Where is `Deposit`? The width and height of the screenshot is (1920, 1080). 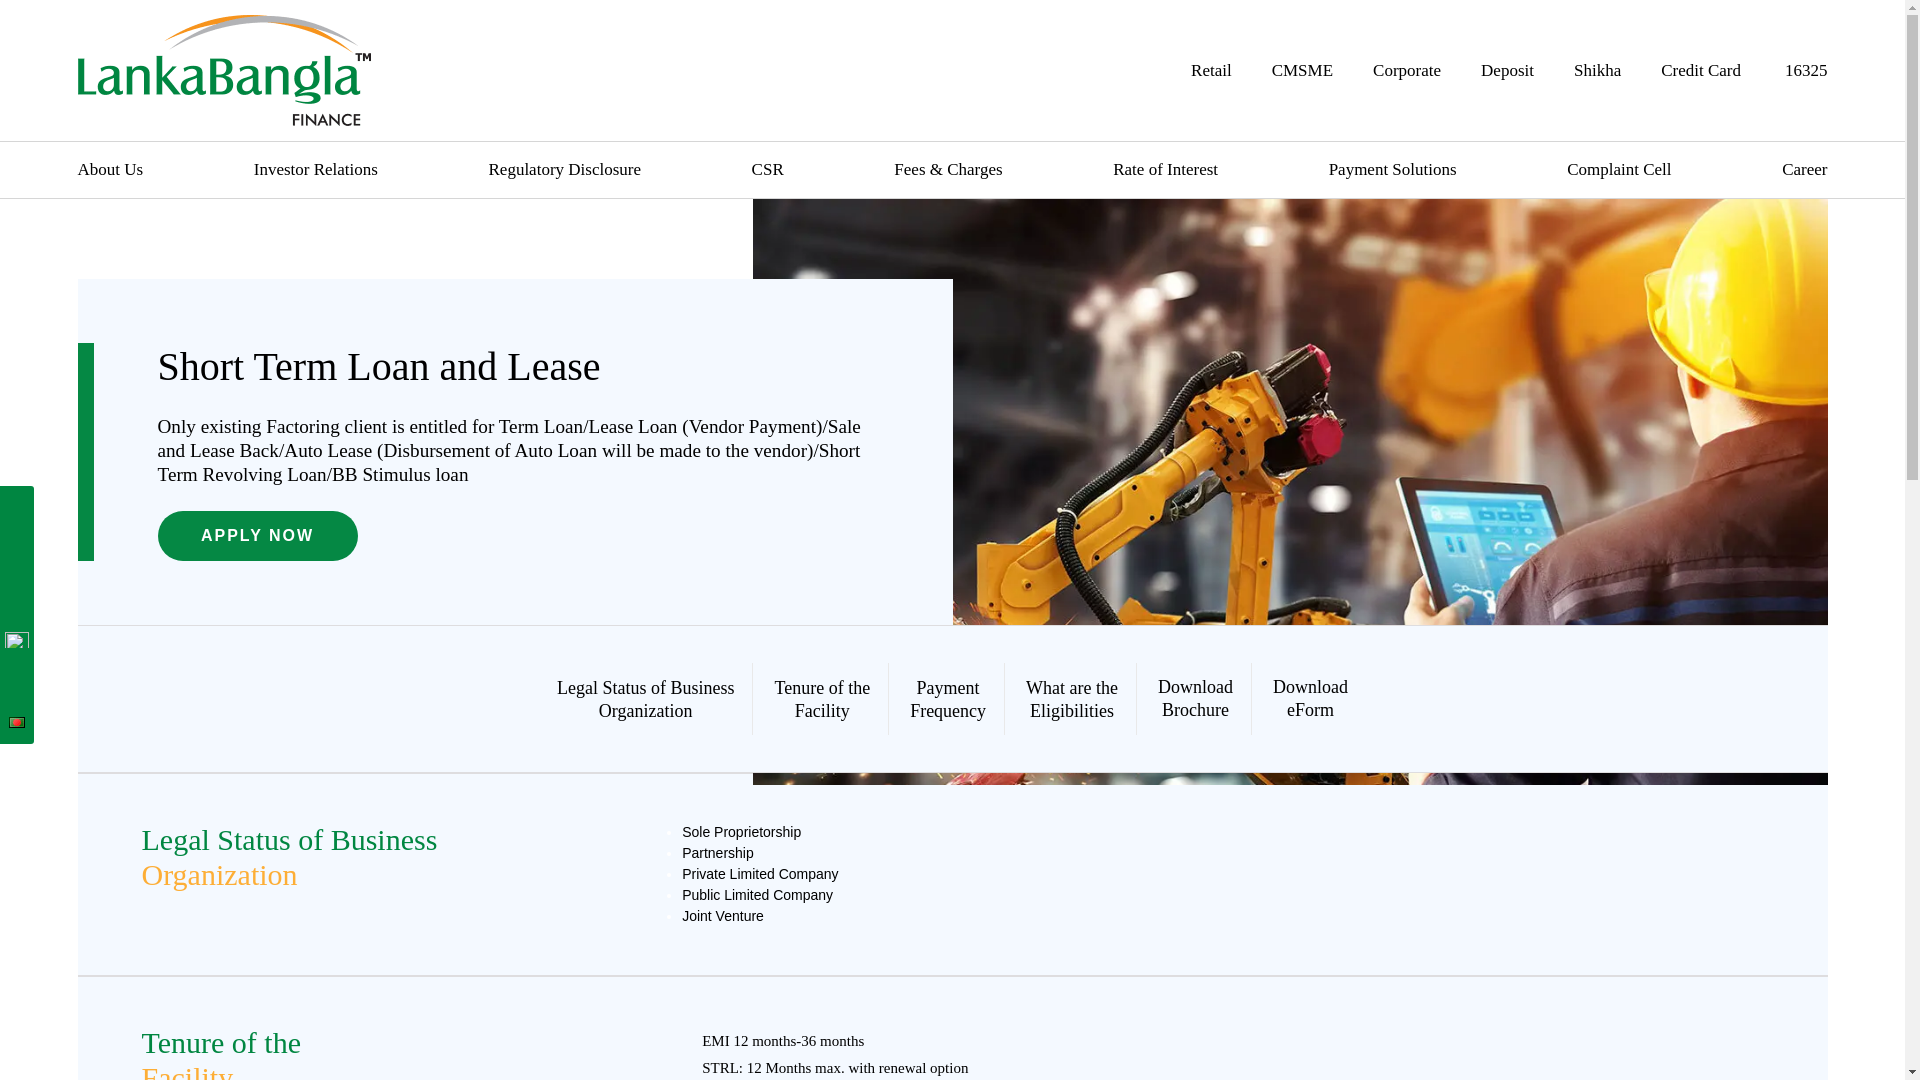
Deposit is located at coordinates (1507, 70).